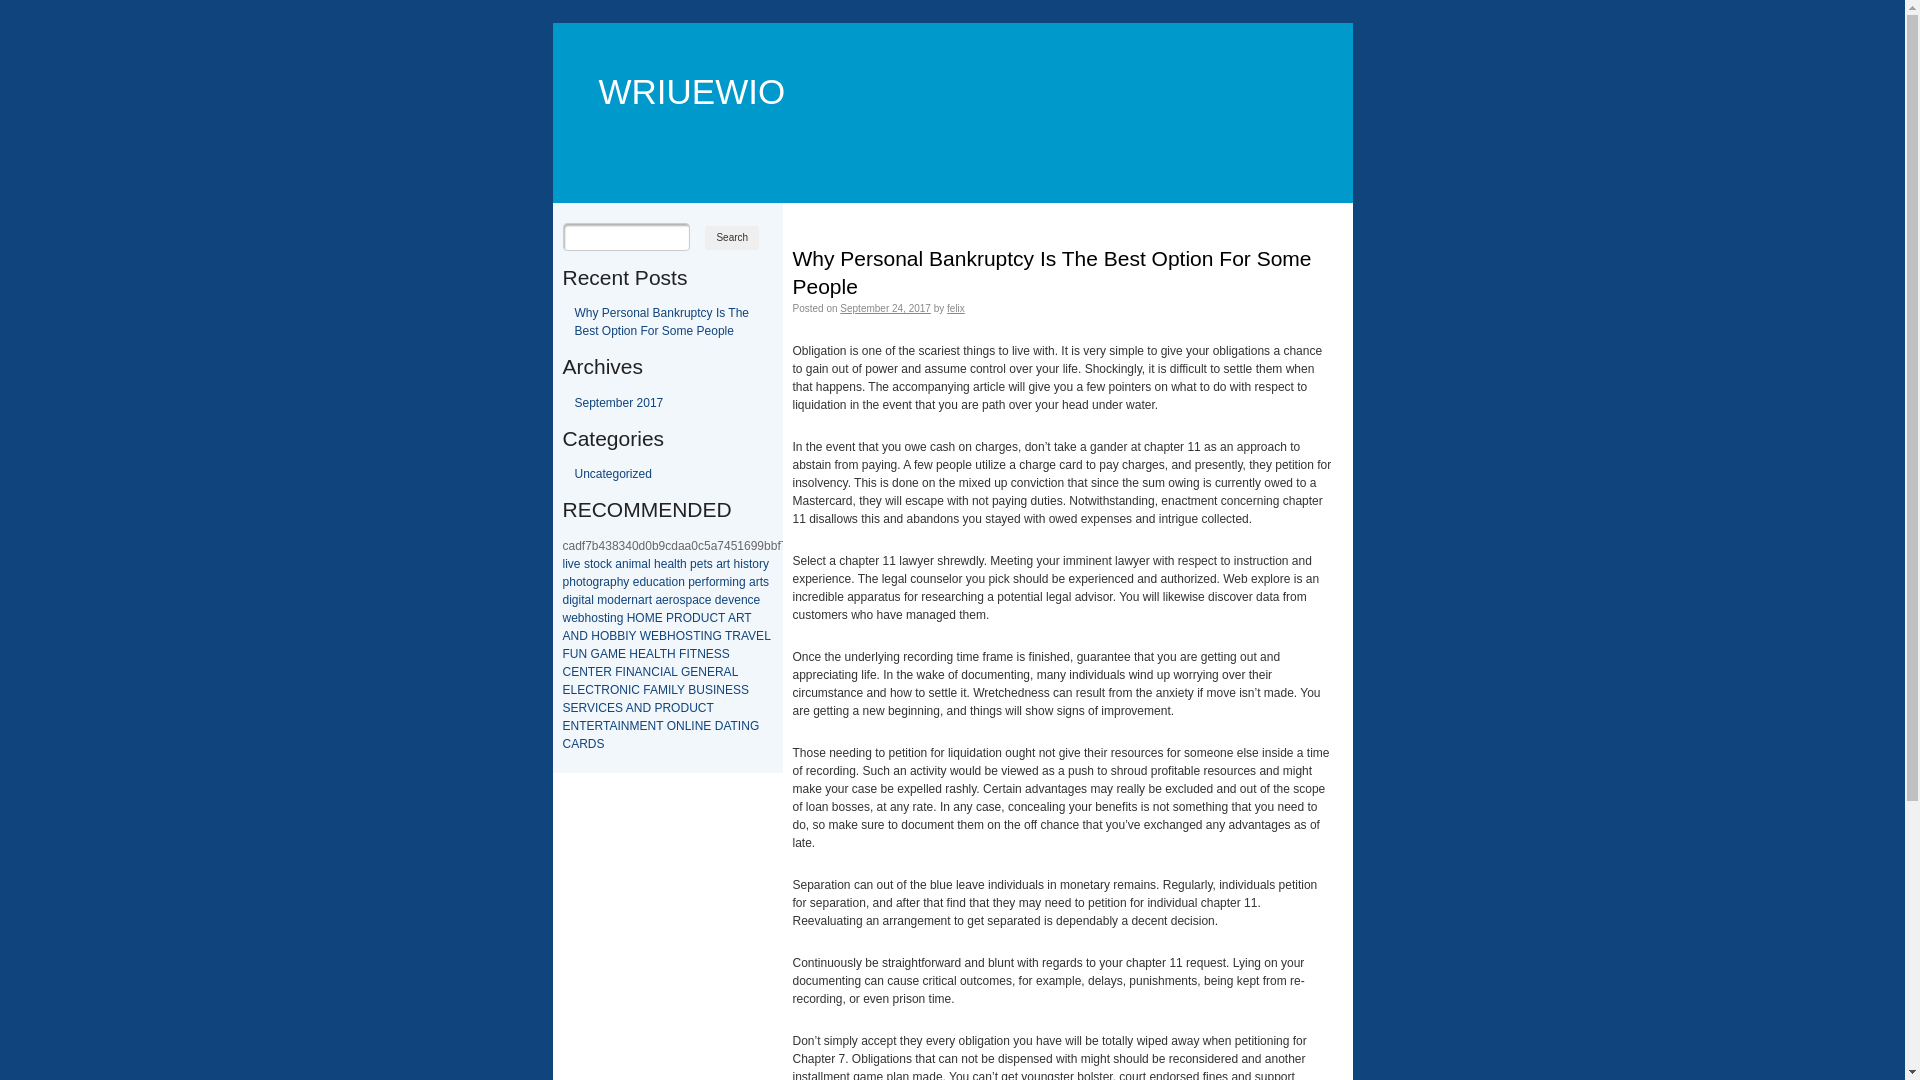 The height and width of the screenshot is (1080, 1920). Describe the element at coordinates (682, 582) in the screenshot. I see `n` at that location.